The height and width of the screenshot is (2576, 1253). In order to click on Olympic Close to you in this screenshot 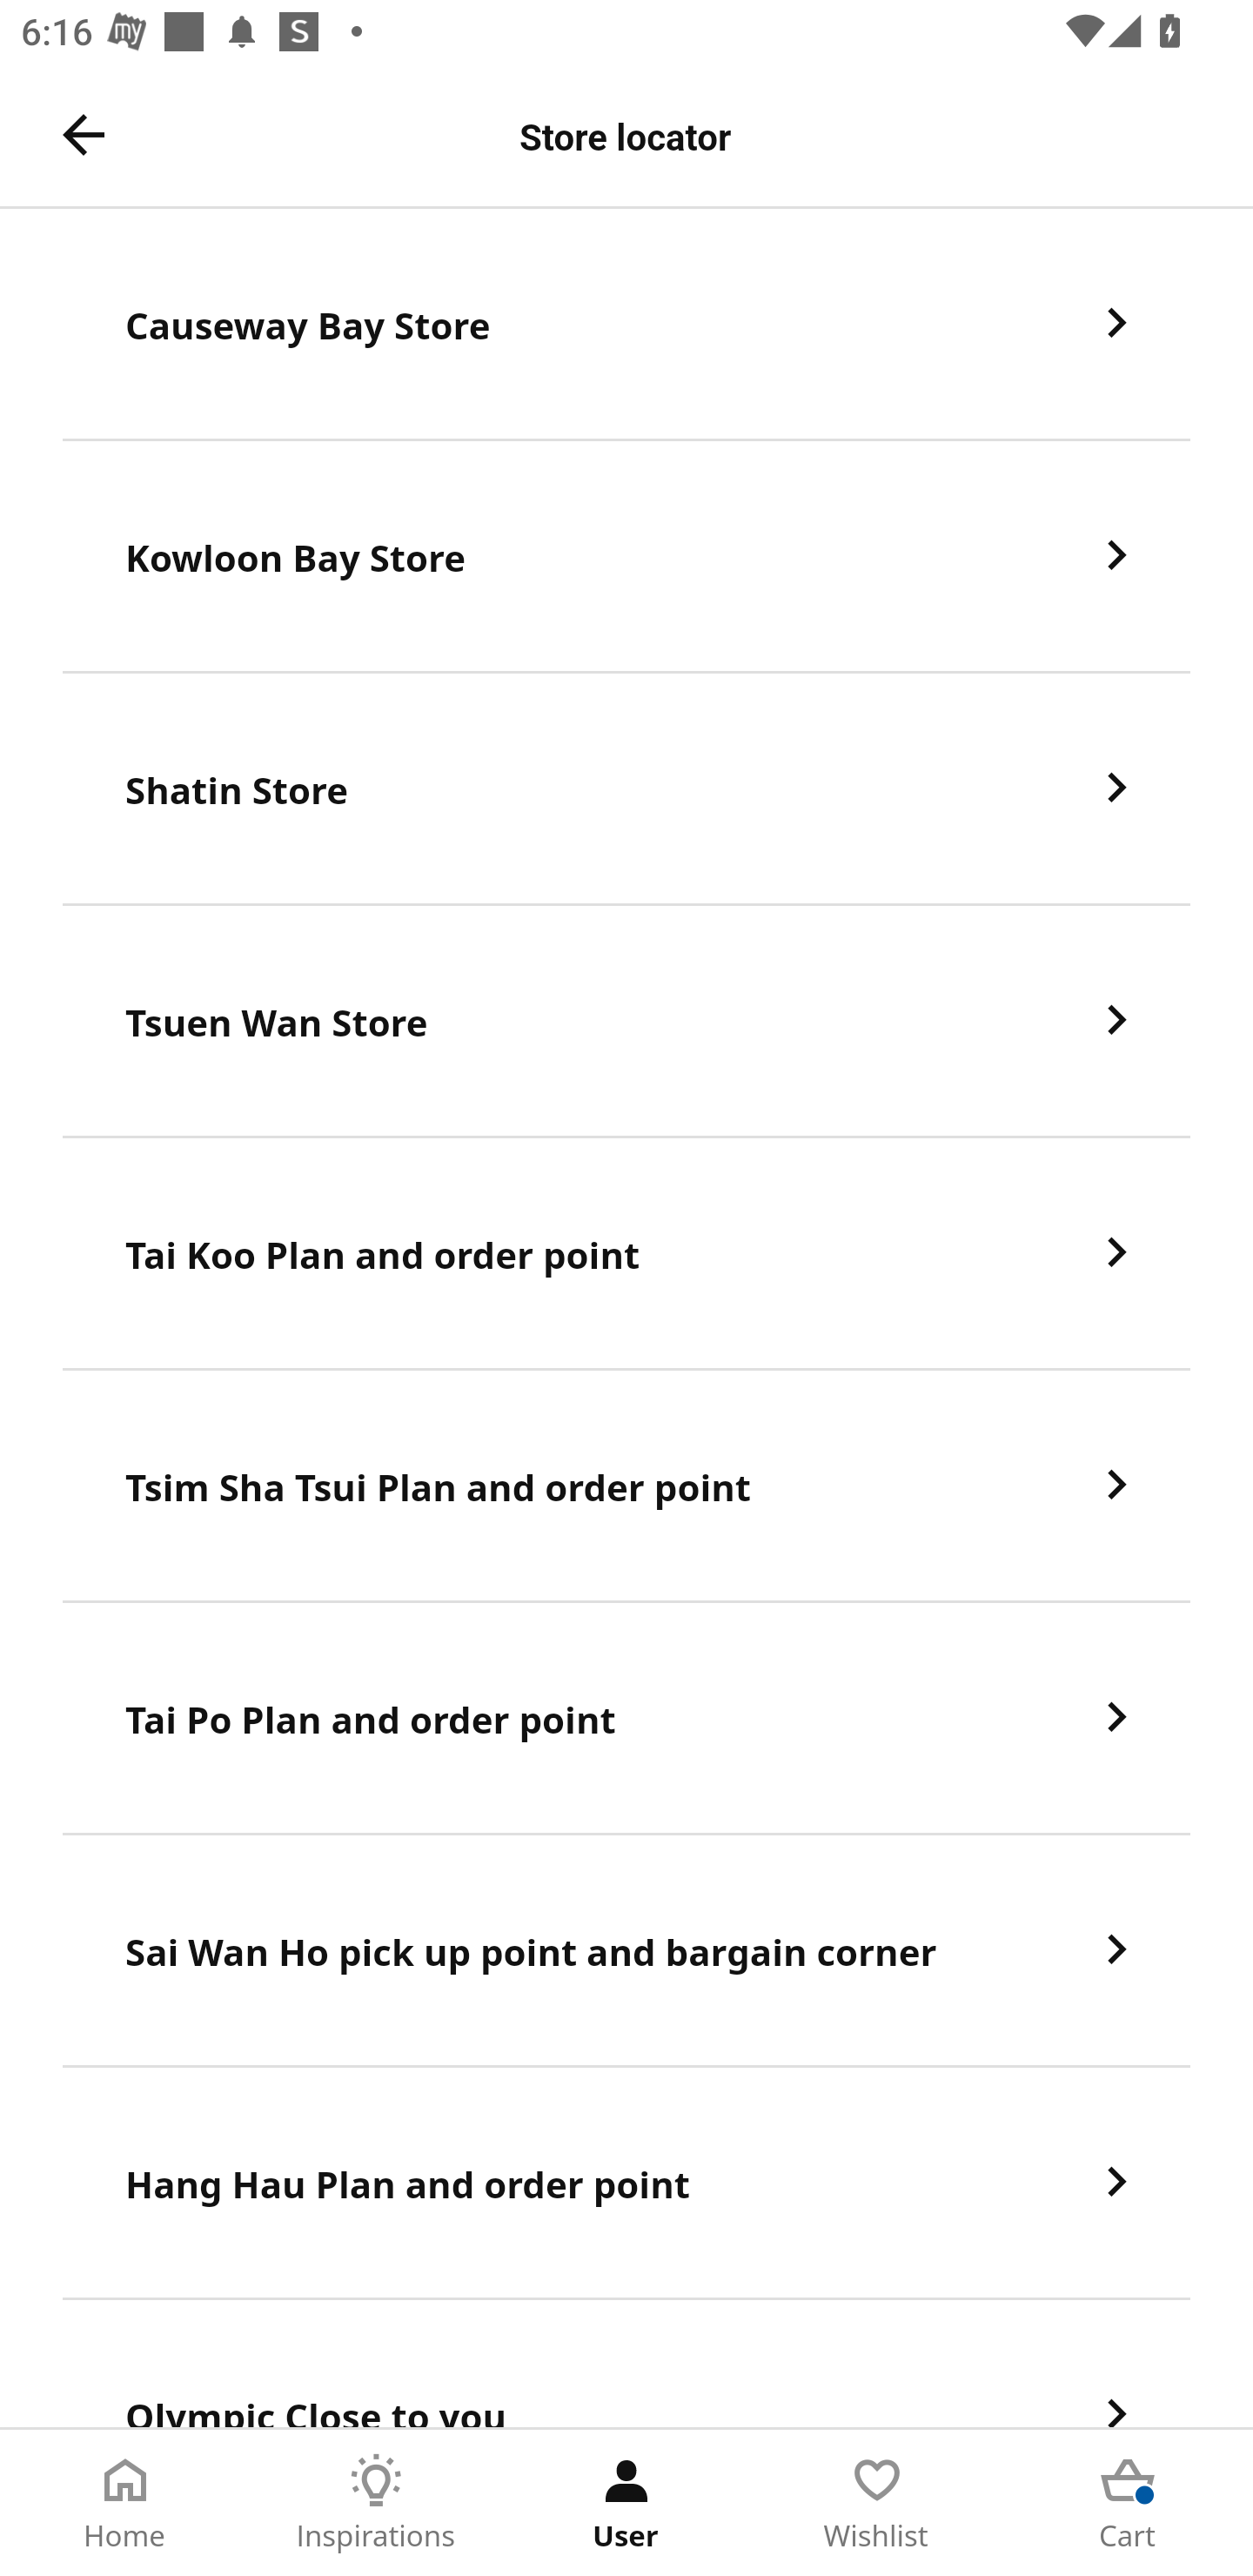, I will do `click(626, 2364)`.